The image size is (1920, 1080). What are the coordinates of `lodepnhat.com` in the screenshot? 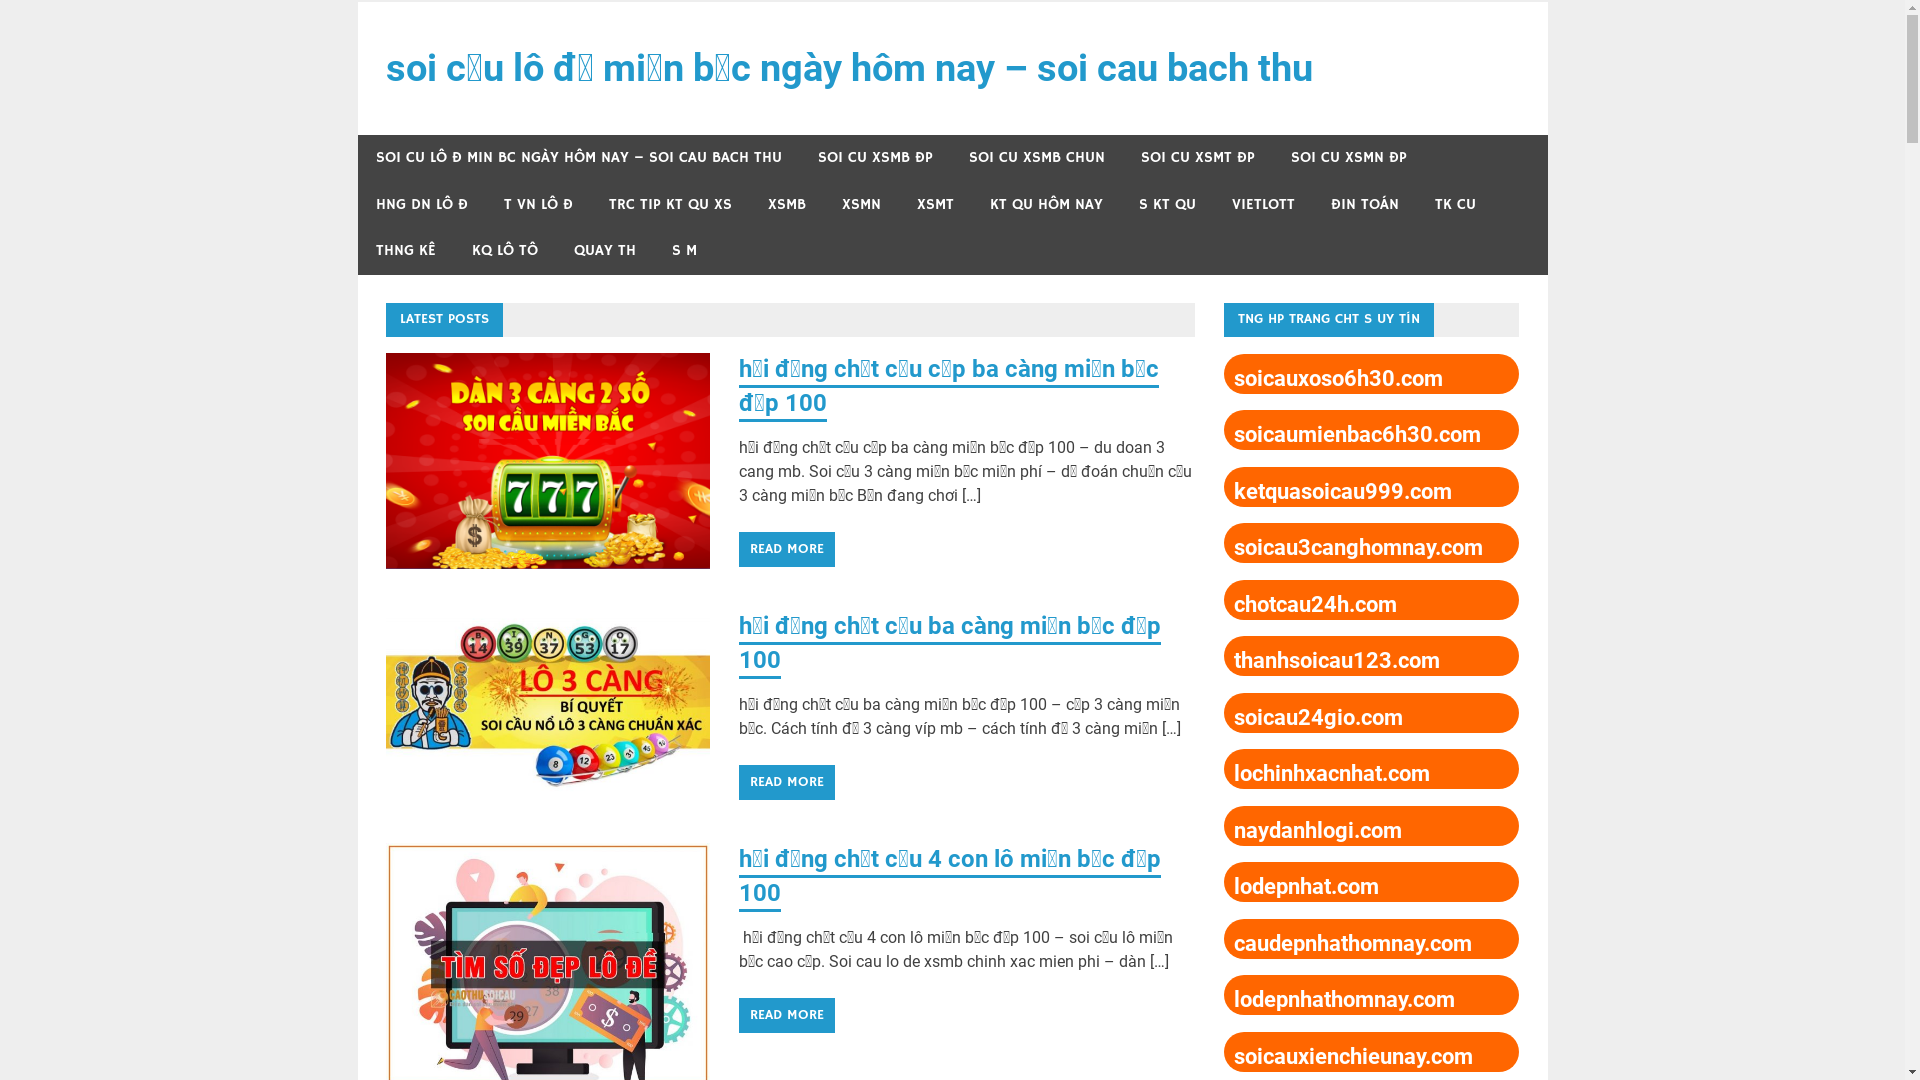 It's located at (1306, 886).